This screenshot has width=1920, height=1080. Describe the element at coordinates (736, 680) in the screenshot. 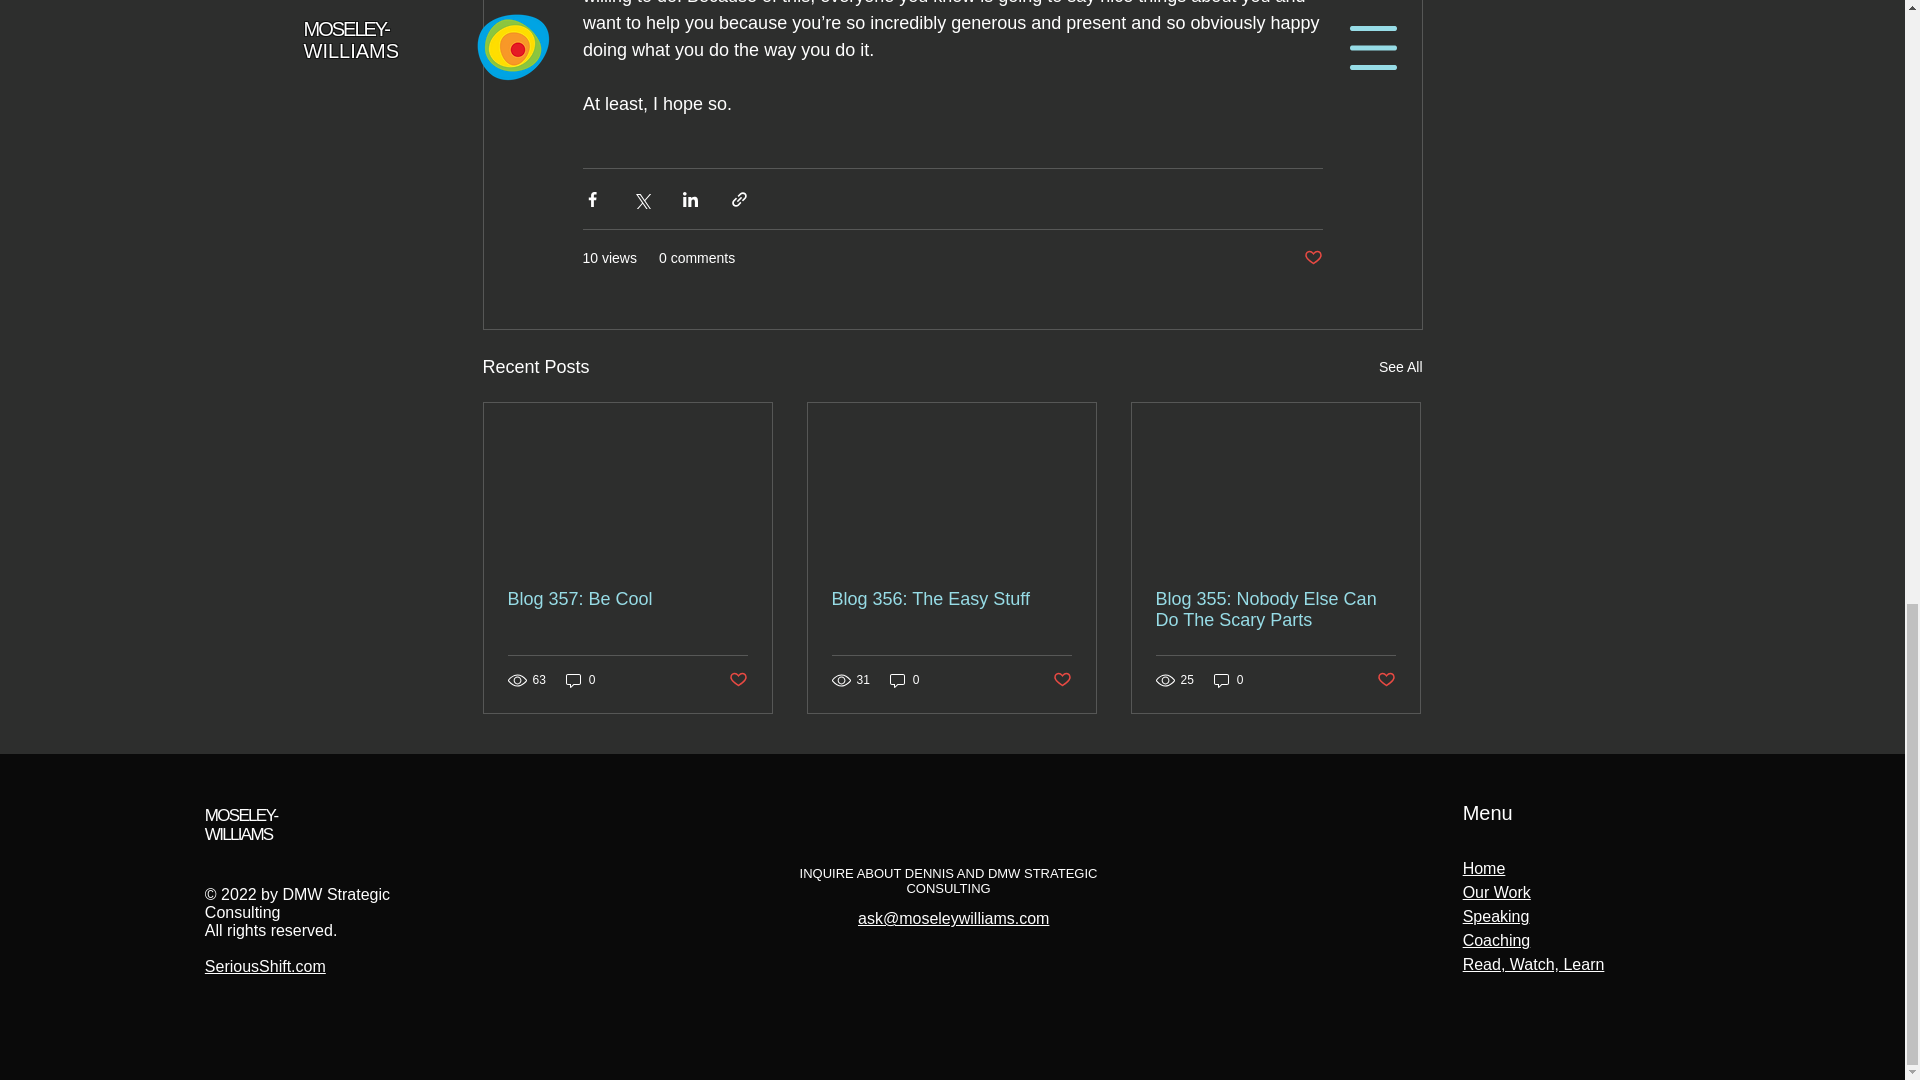

I see `Post not marked as liked` at that location.